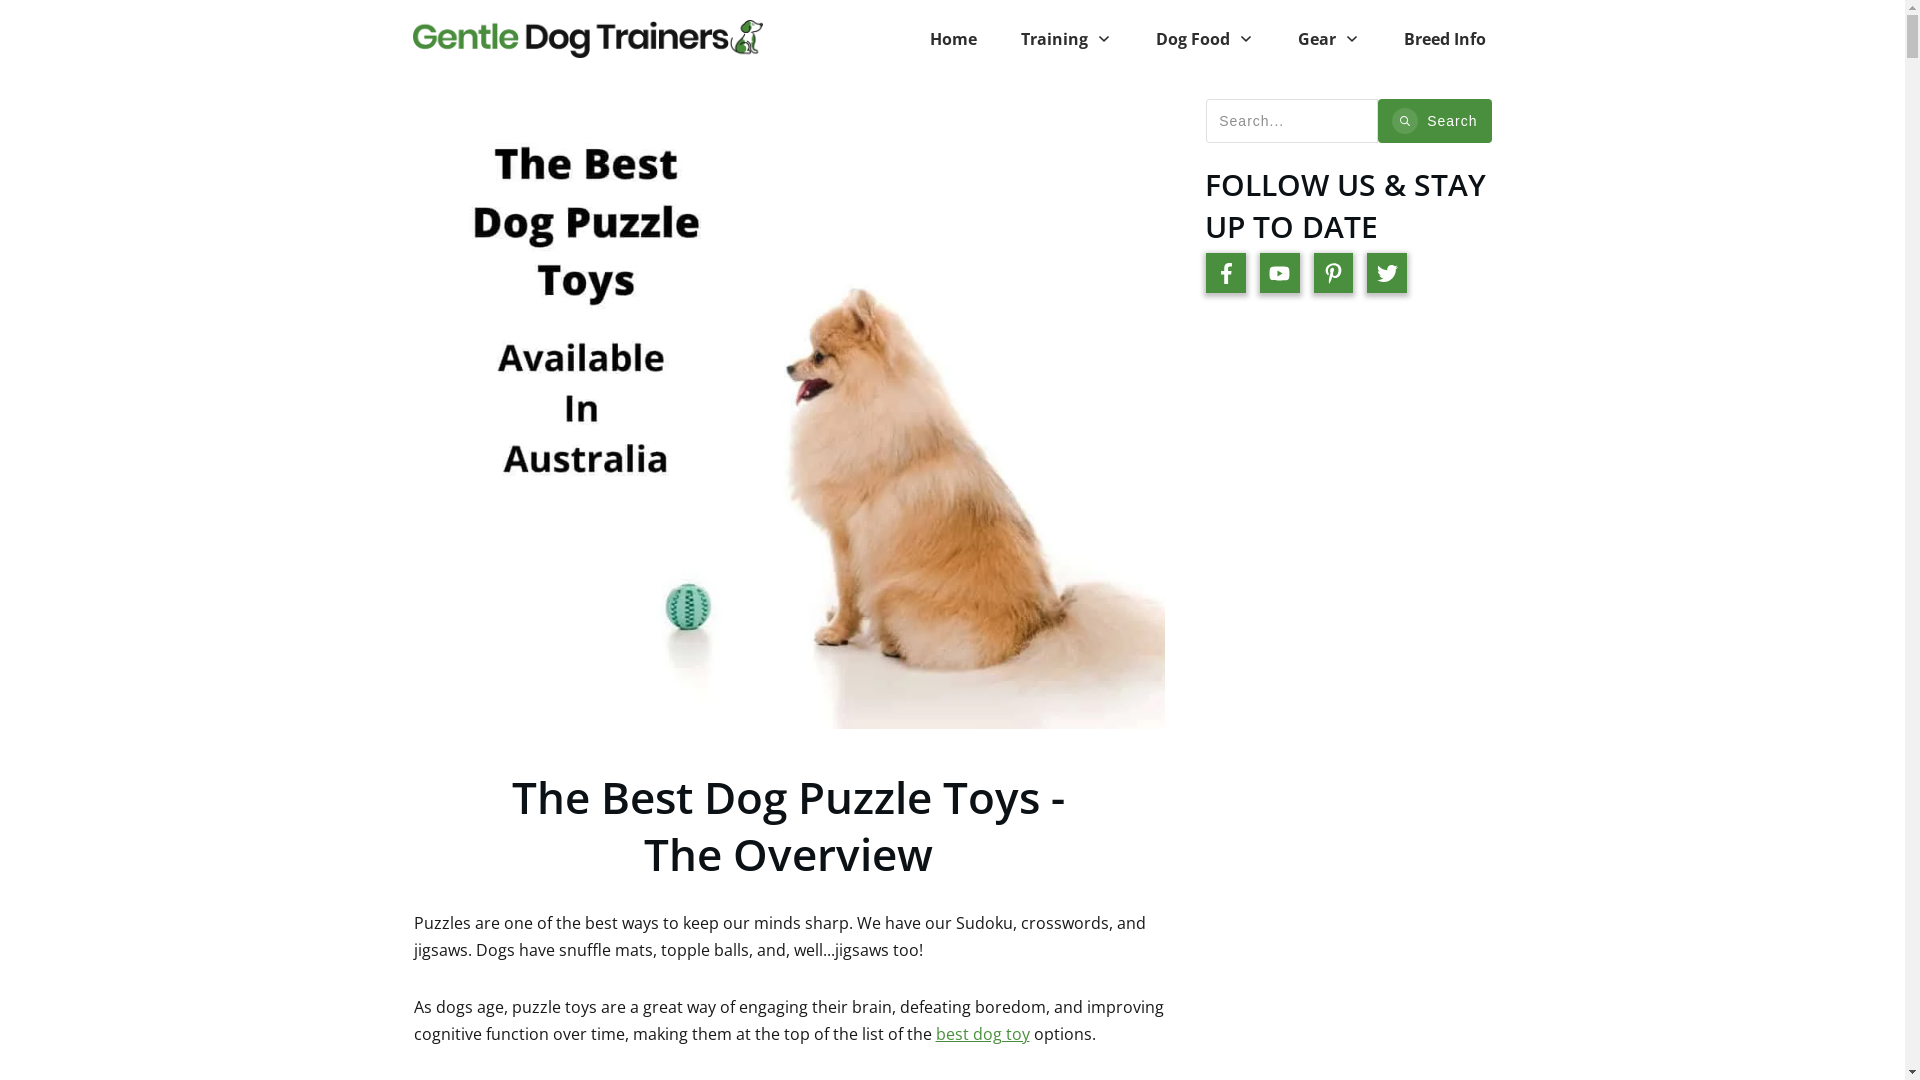 Image resolution: width=1920 pixels, height=1080 pixels. I want to click on Gear, so click(1329, 39).